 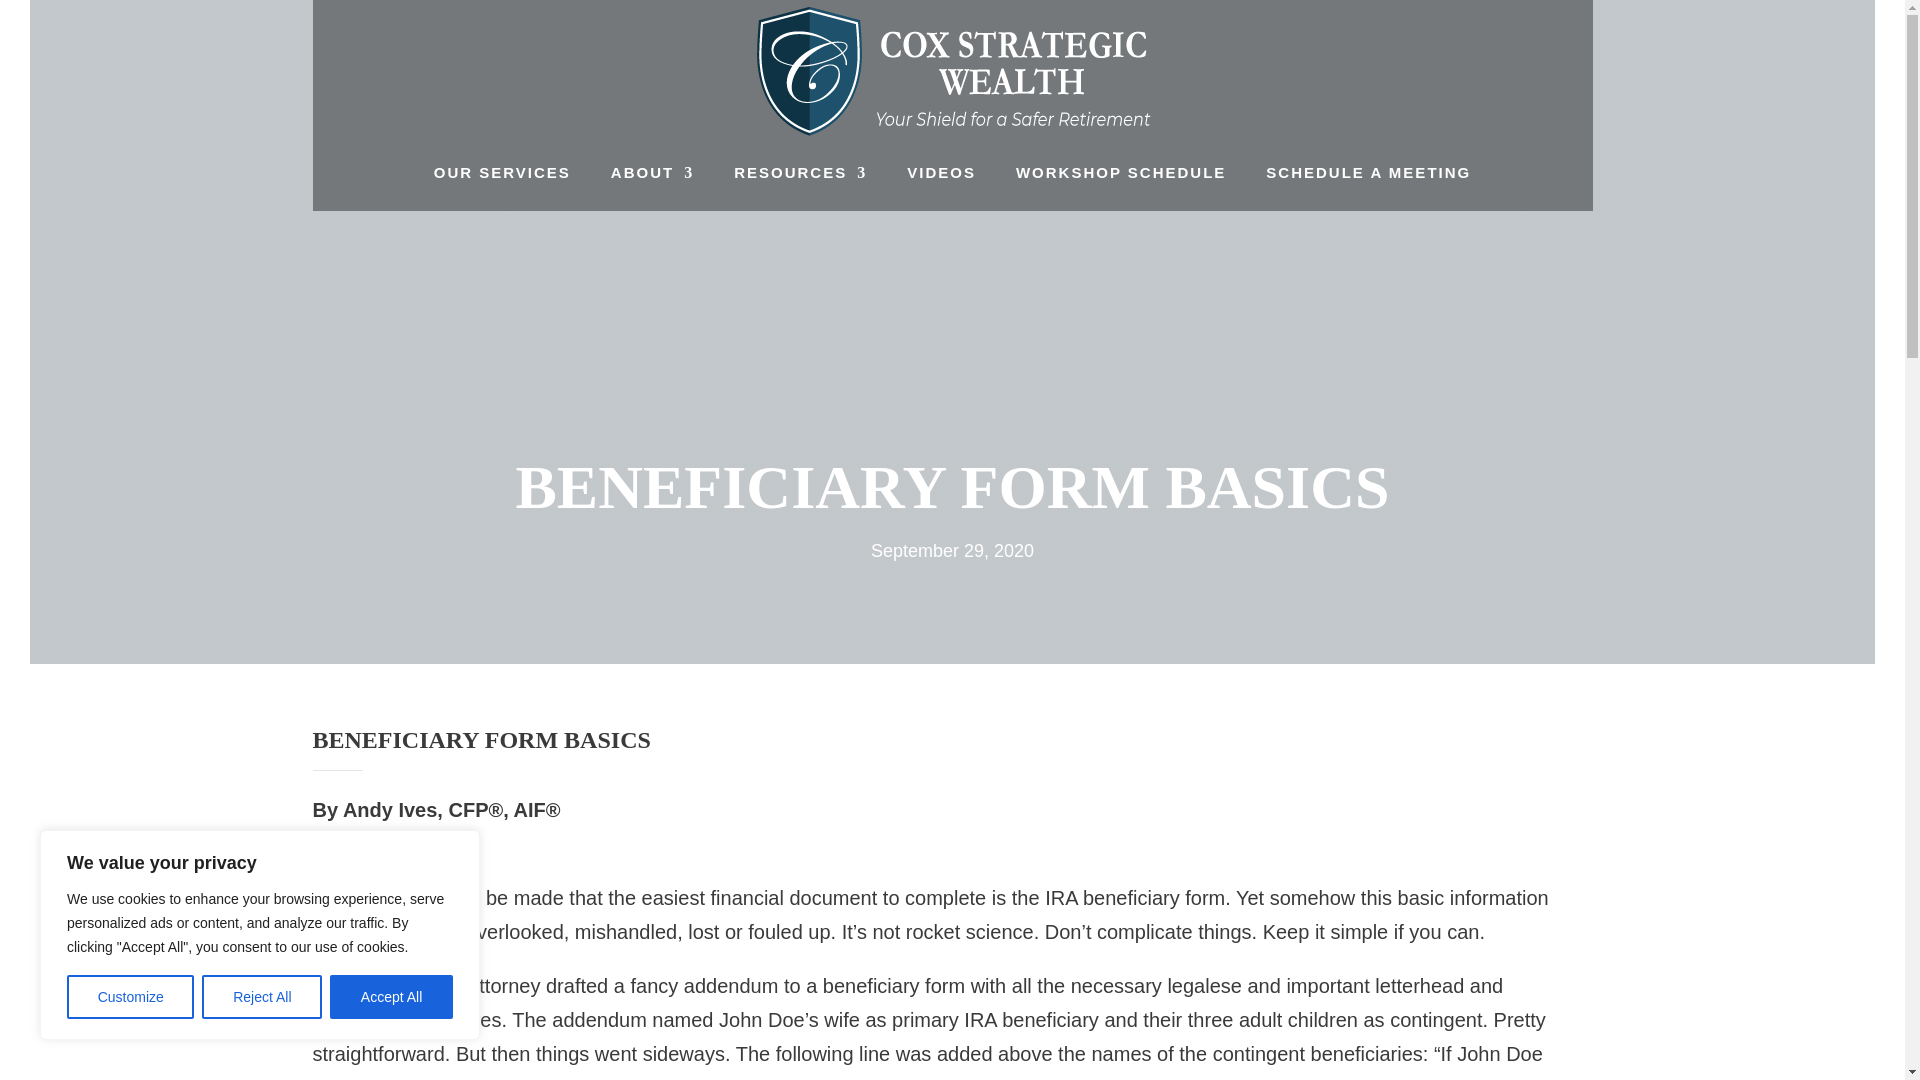 What do you see at coordinates (652, 172) in the screenshot?
I see `ABOUT` at bounding box center [652, 172].